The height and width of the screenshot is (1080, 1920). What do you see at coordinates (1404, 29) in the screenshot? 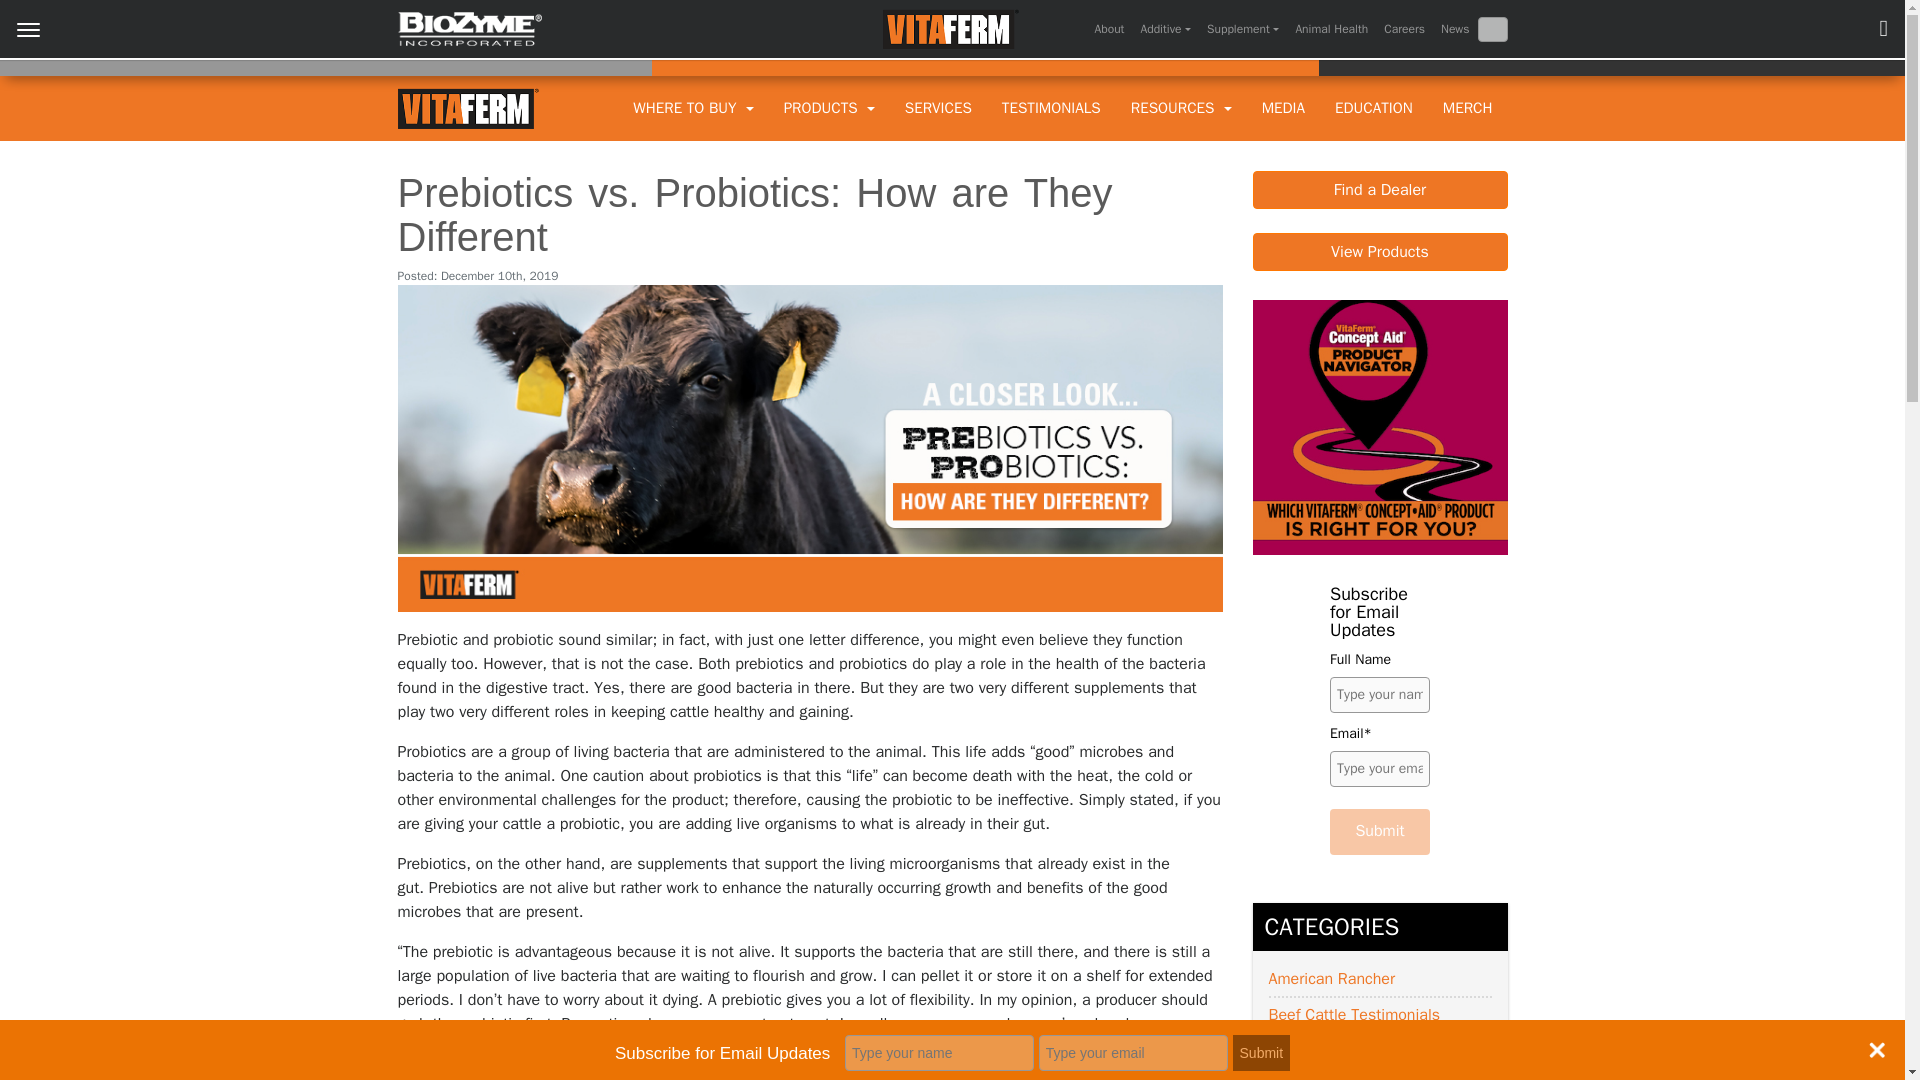
I see `Careers` at bounding box center [1404, 29].